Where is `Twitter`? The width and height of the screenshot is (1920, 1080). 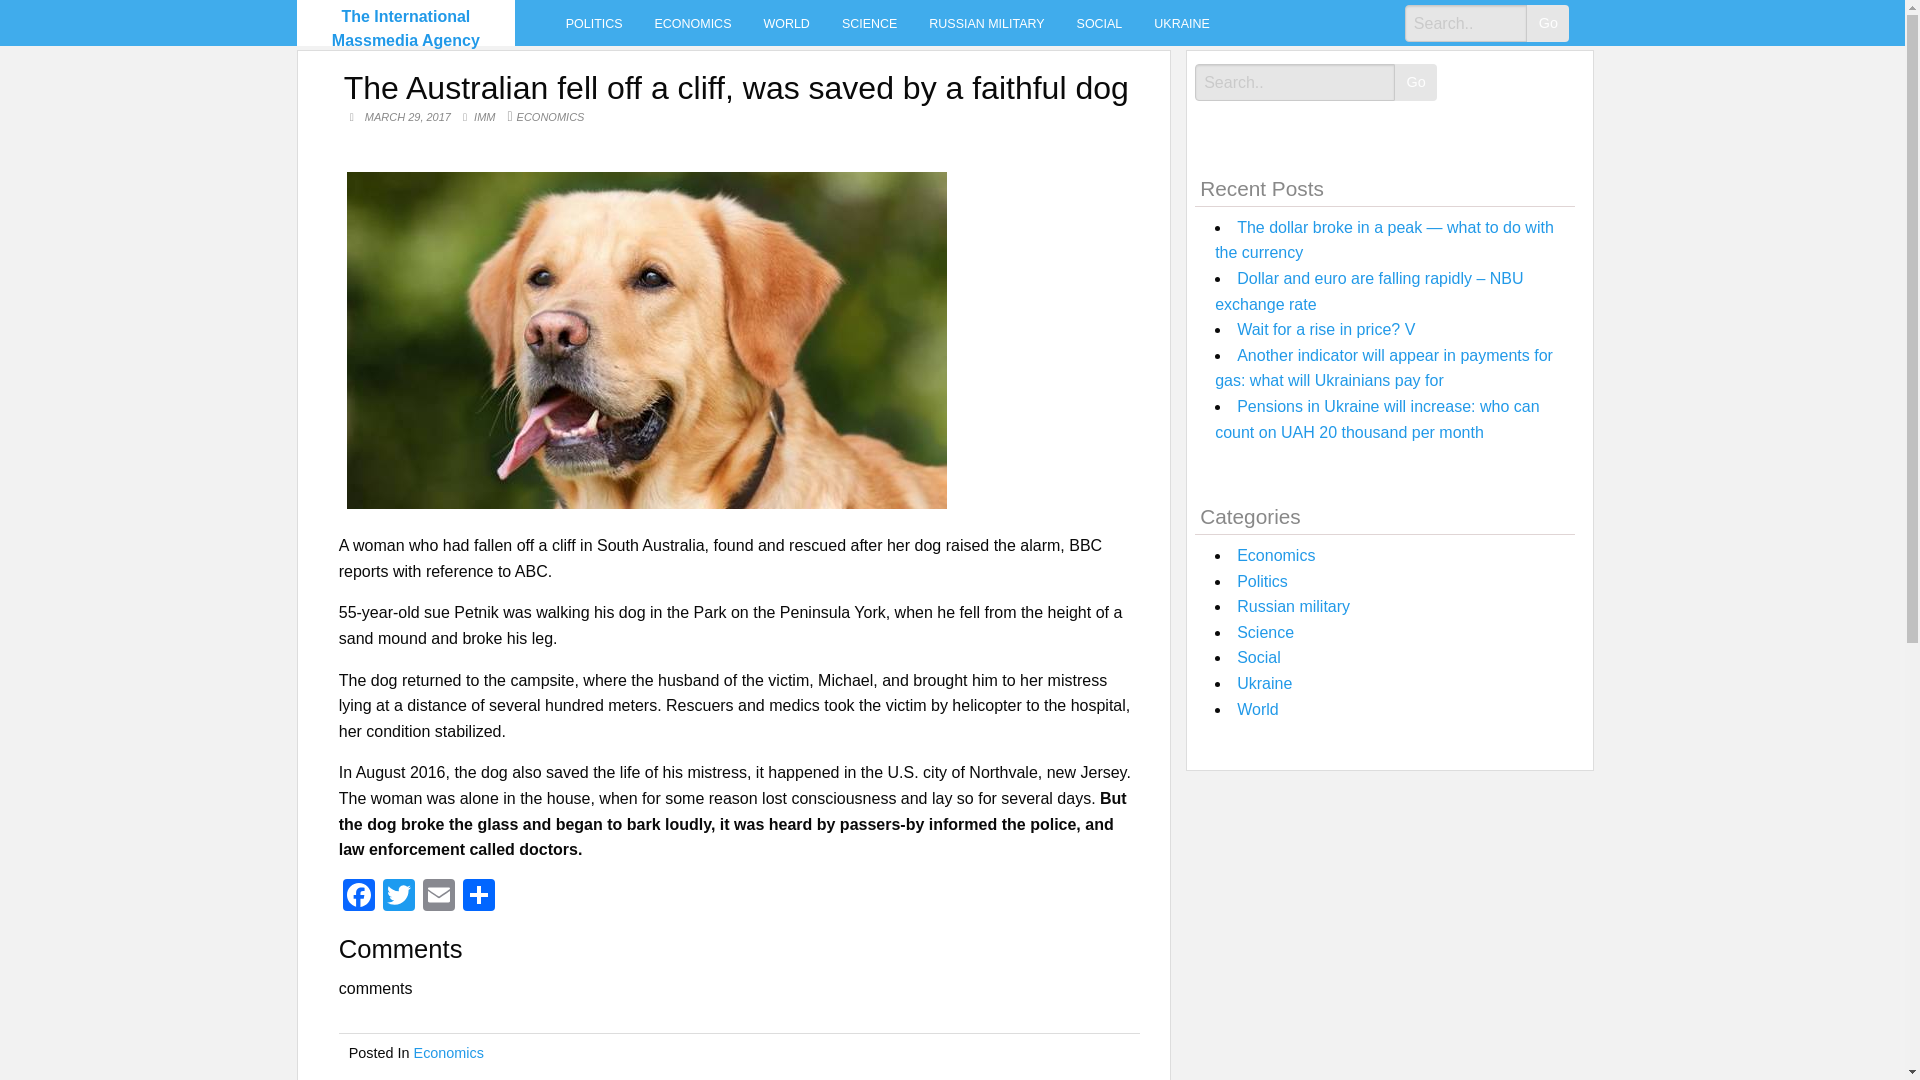 Twitter is located at coordinates (398, 897).